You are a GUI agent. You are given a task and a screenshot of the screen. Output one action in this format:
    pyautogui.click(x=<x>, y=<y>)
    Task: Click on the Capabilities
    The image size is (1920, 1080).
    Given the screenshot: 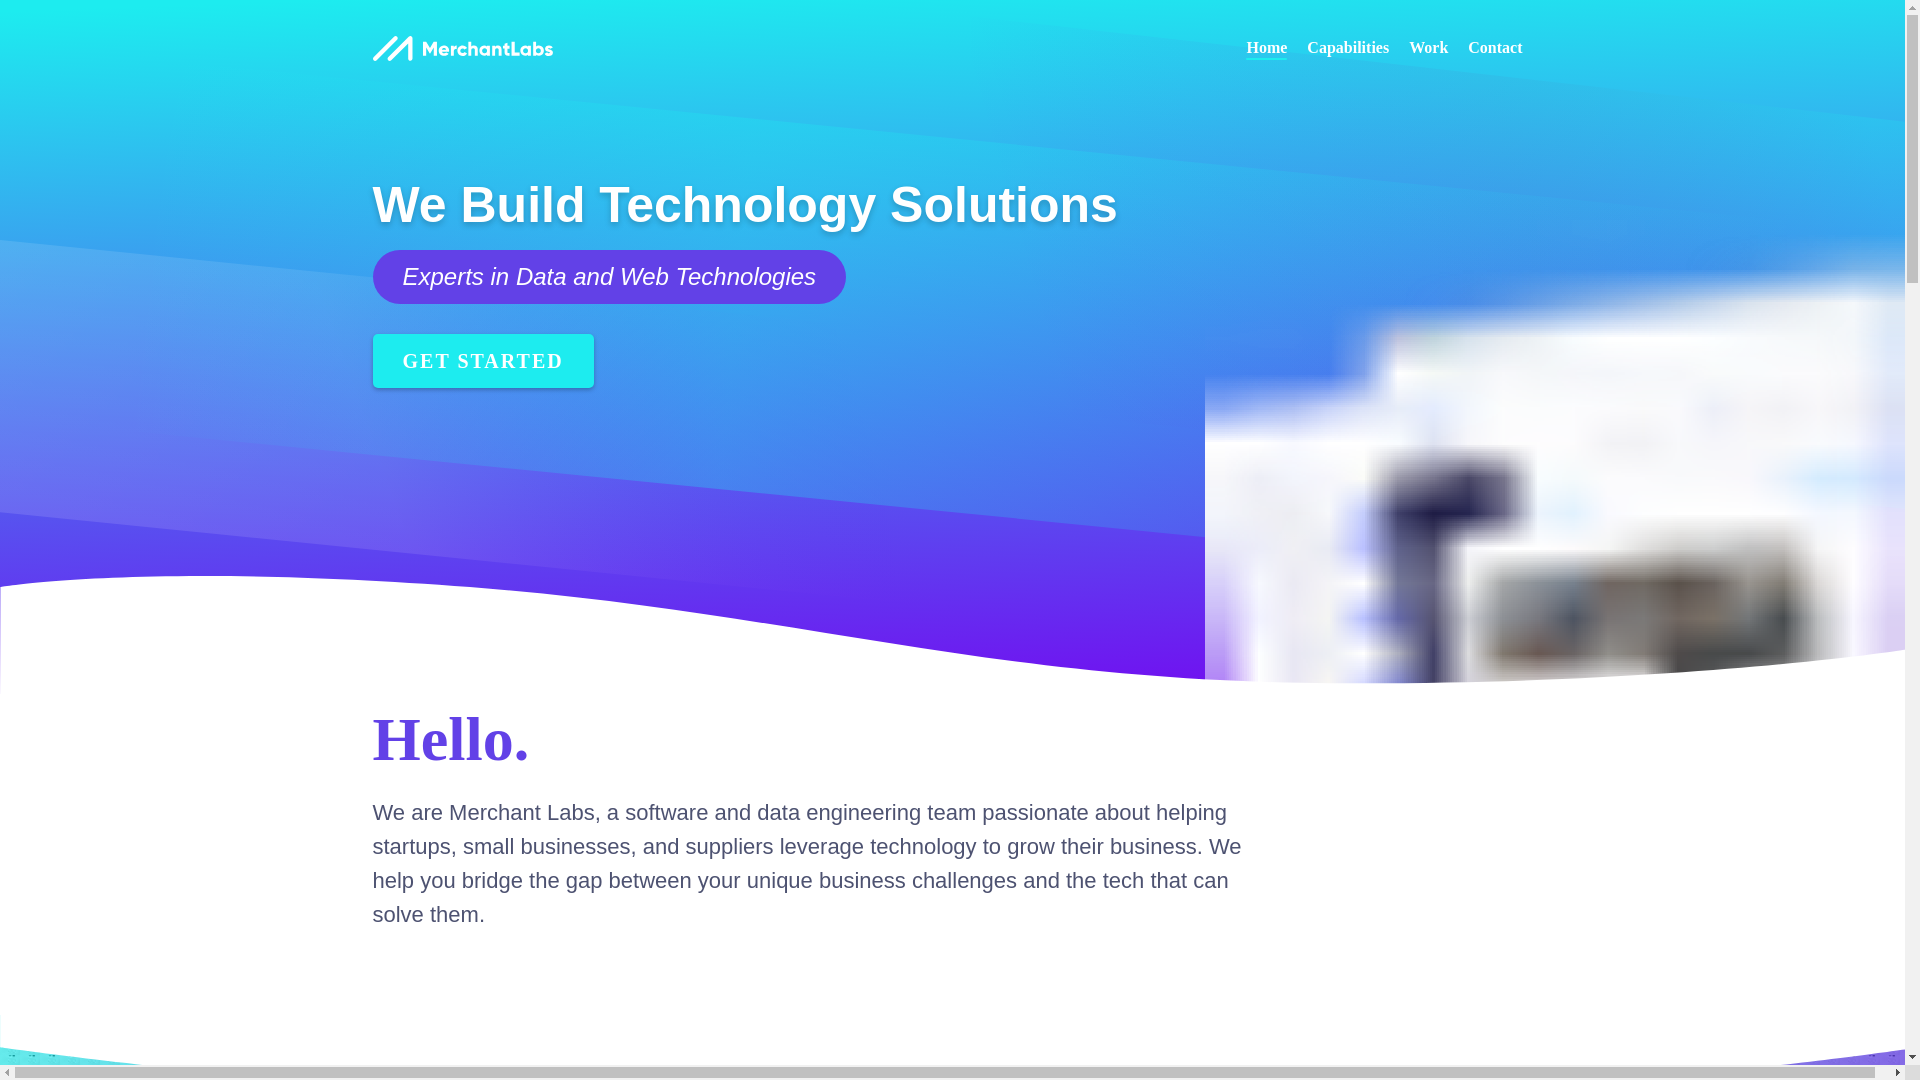 What is the action you would take?
    pyautogui.click(x=1348, y=49)
    